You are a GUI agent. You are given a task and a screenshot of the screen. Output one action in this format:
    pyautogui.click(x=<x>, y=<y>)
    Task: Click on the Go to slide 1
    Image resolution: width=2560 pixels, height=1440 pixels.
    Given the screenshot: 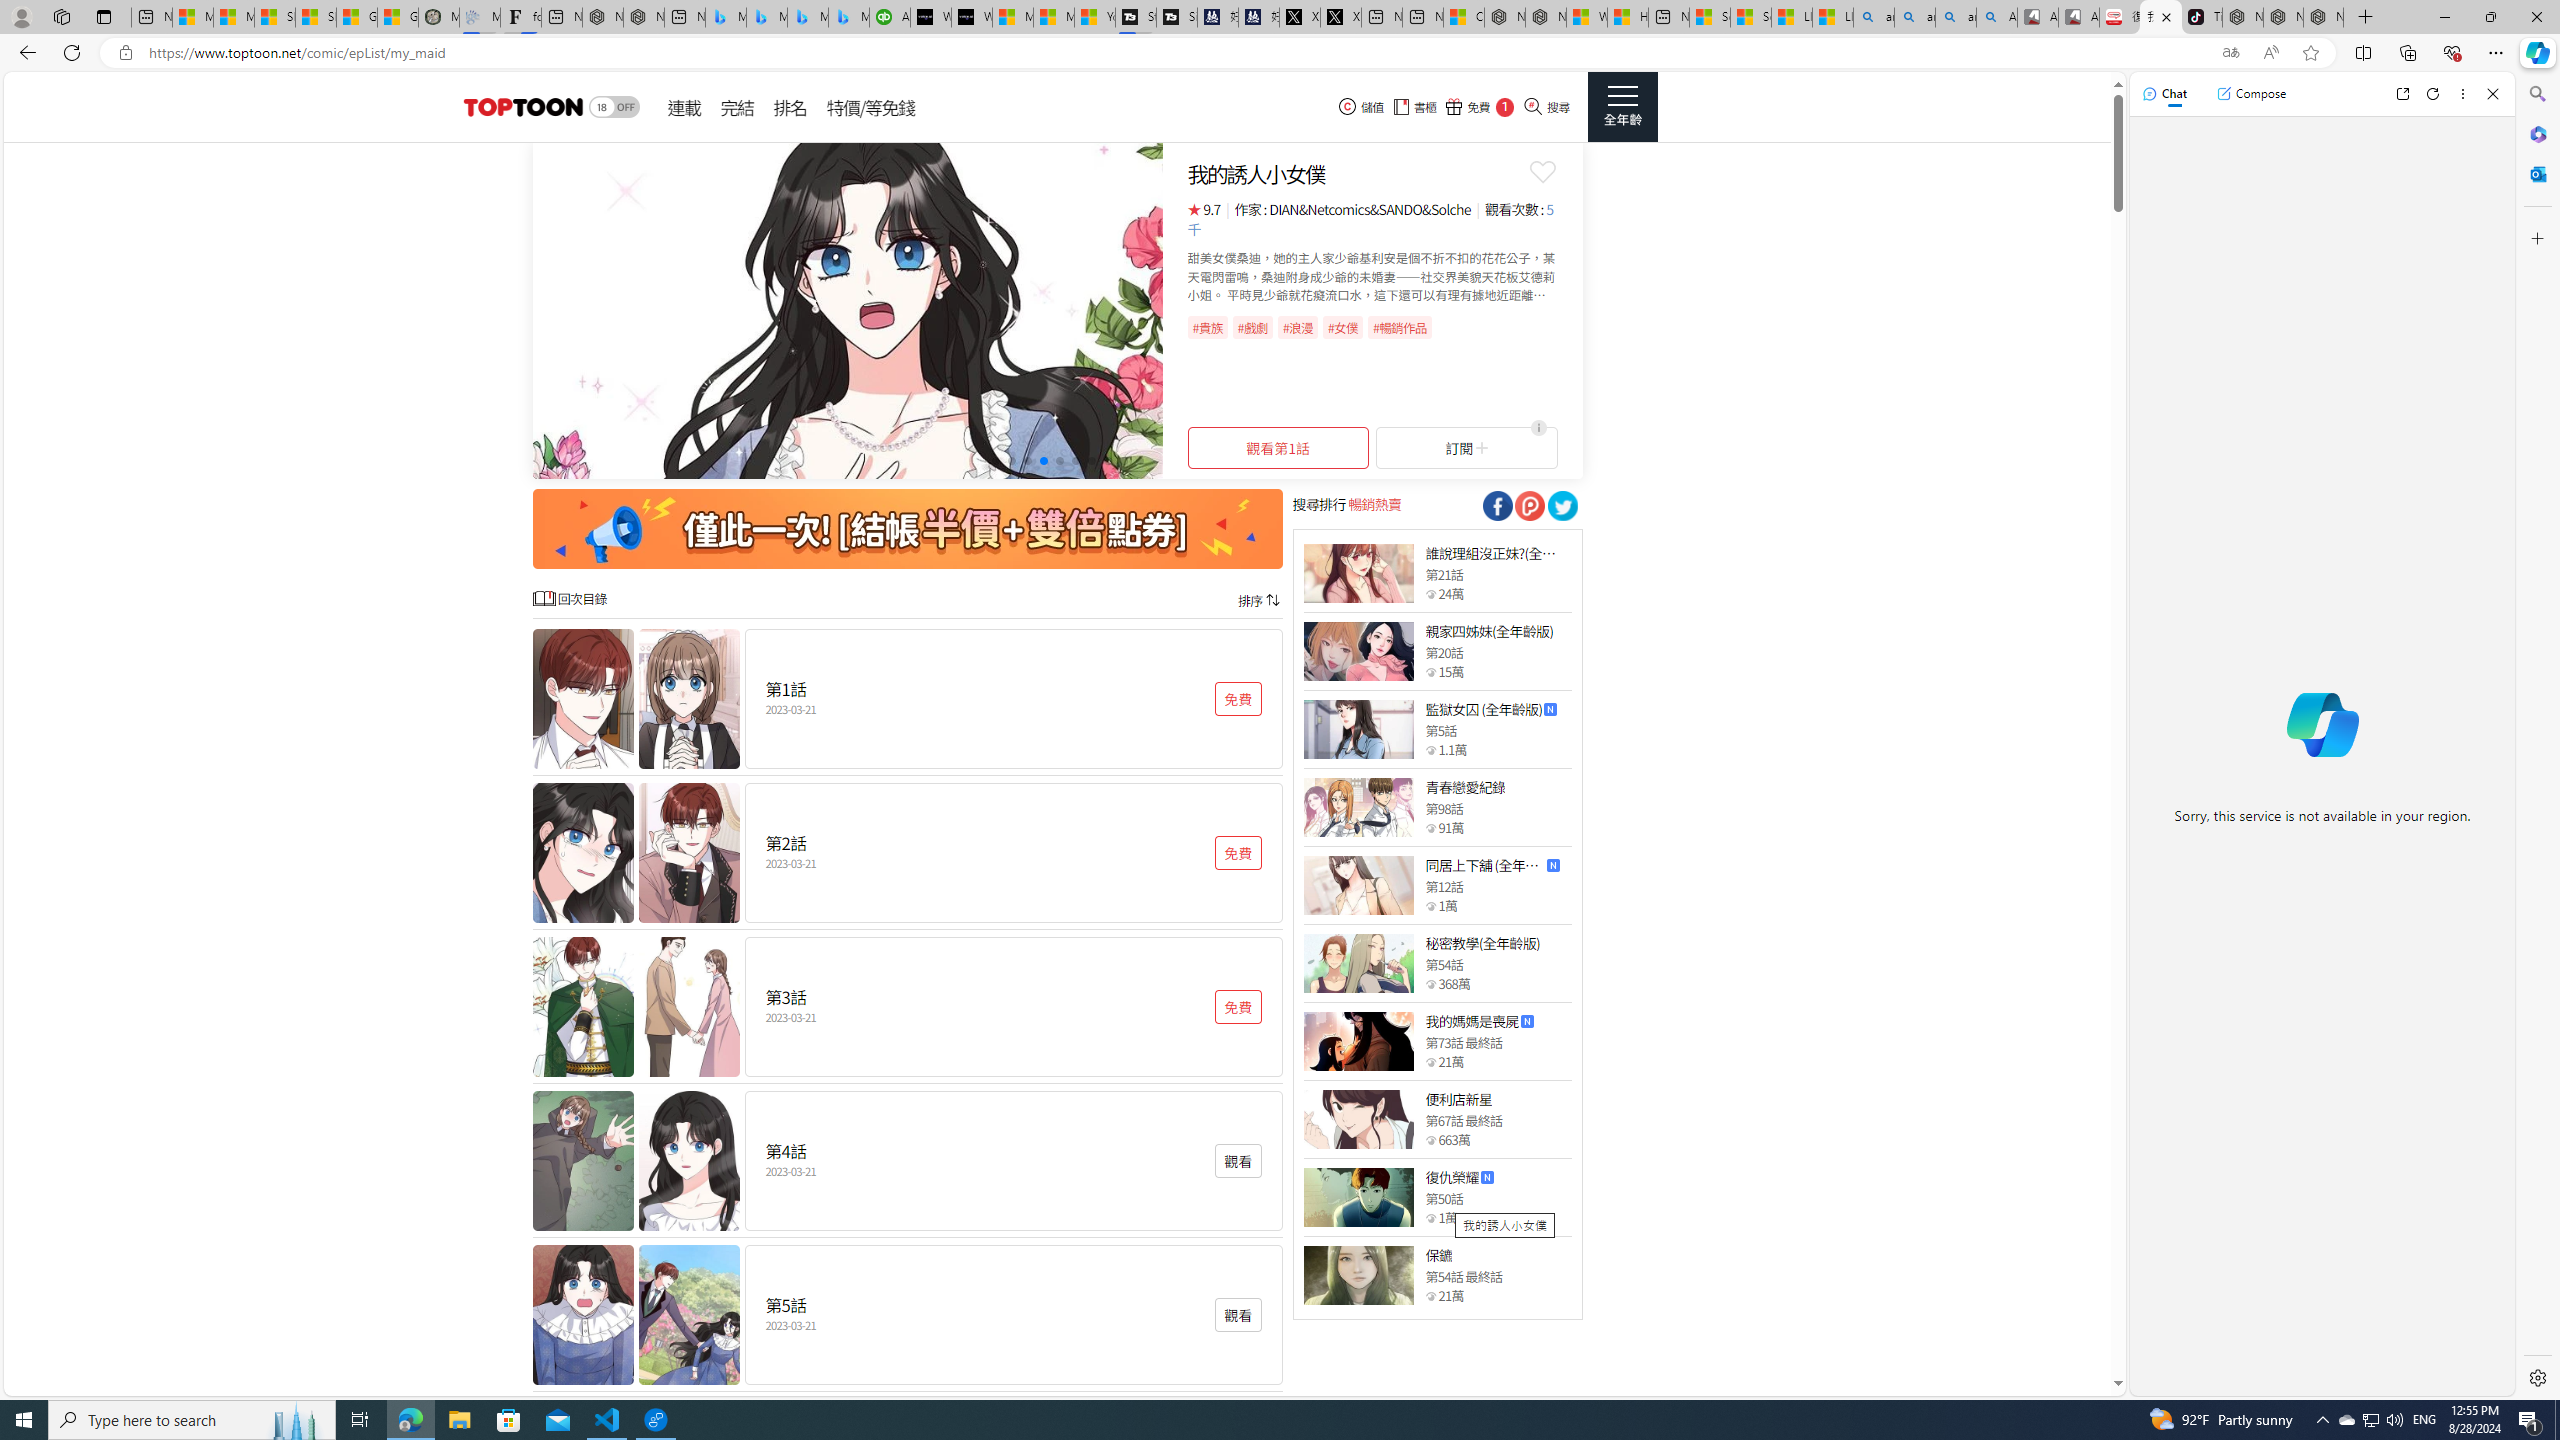 What is the action you would take?
    pyautogui.click(x=995, y=460)
    